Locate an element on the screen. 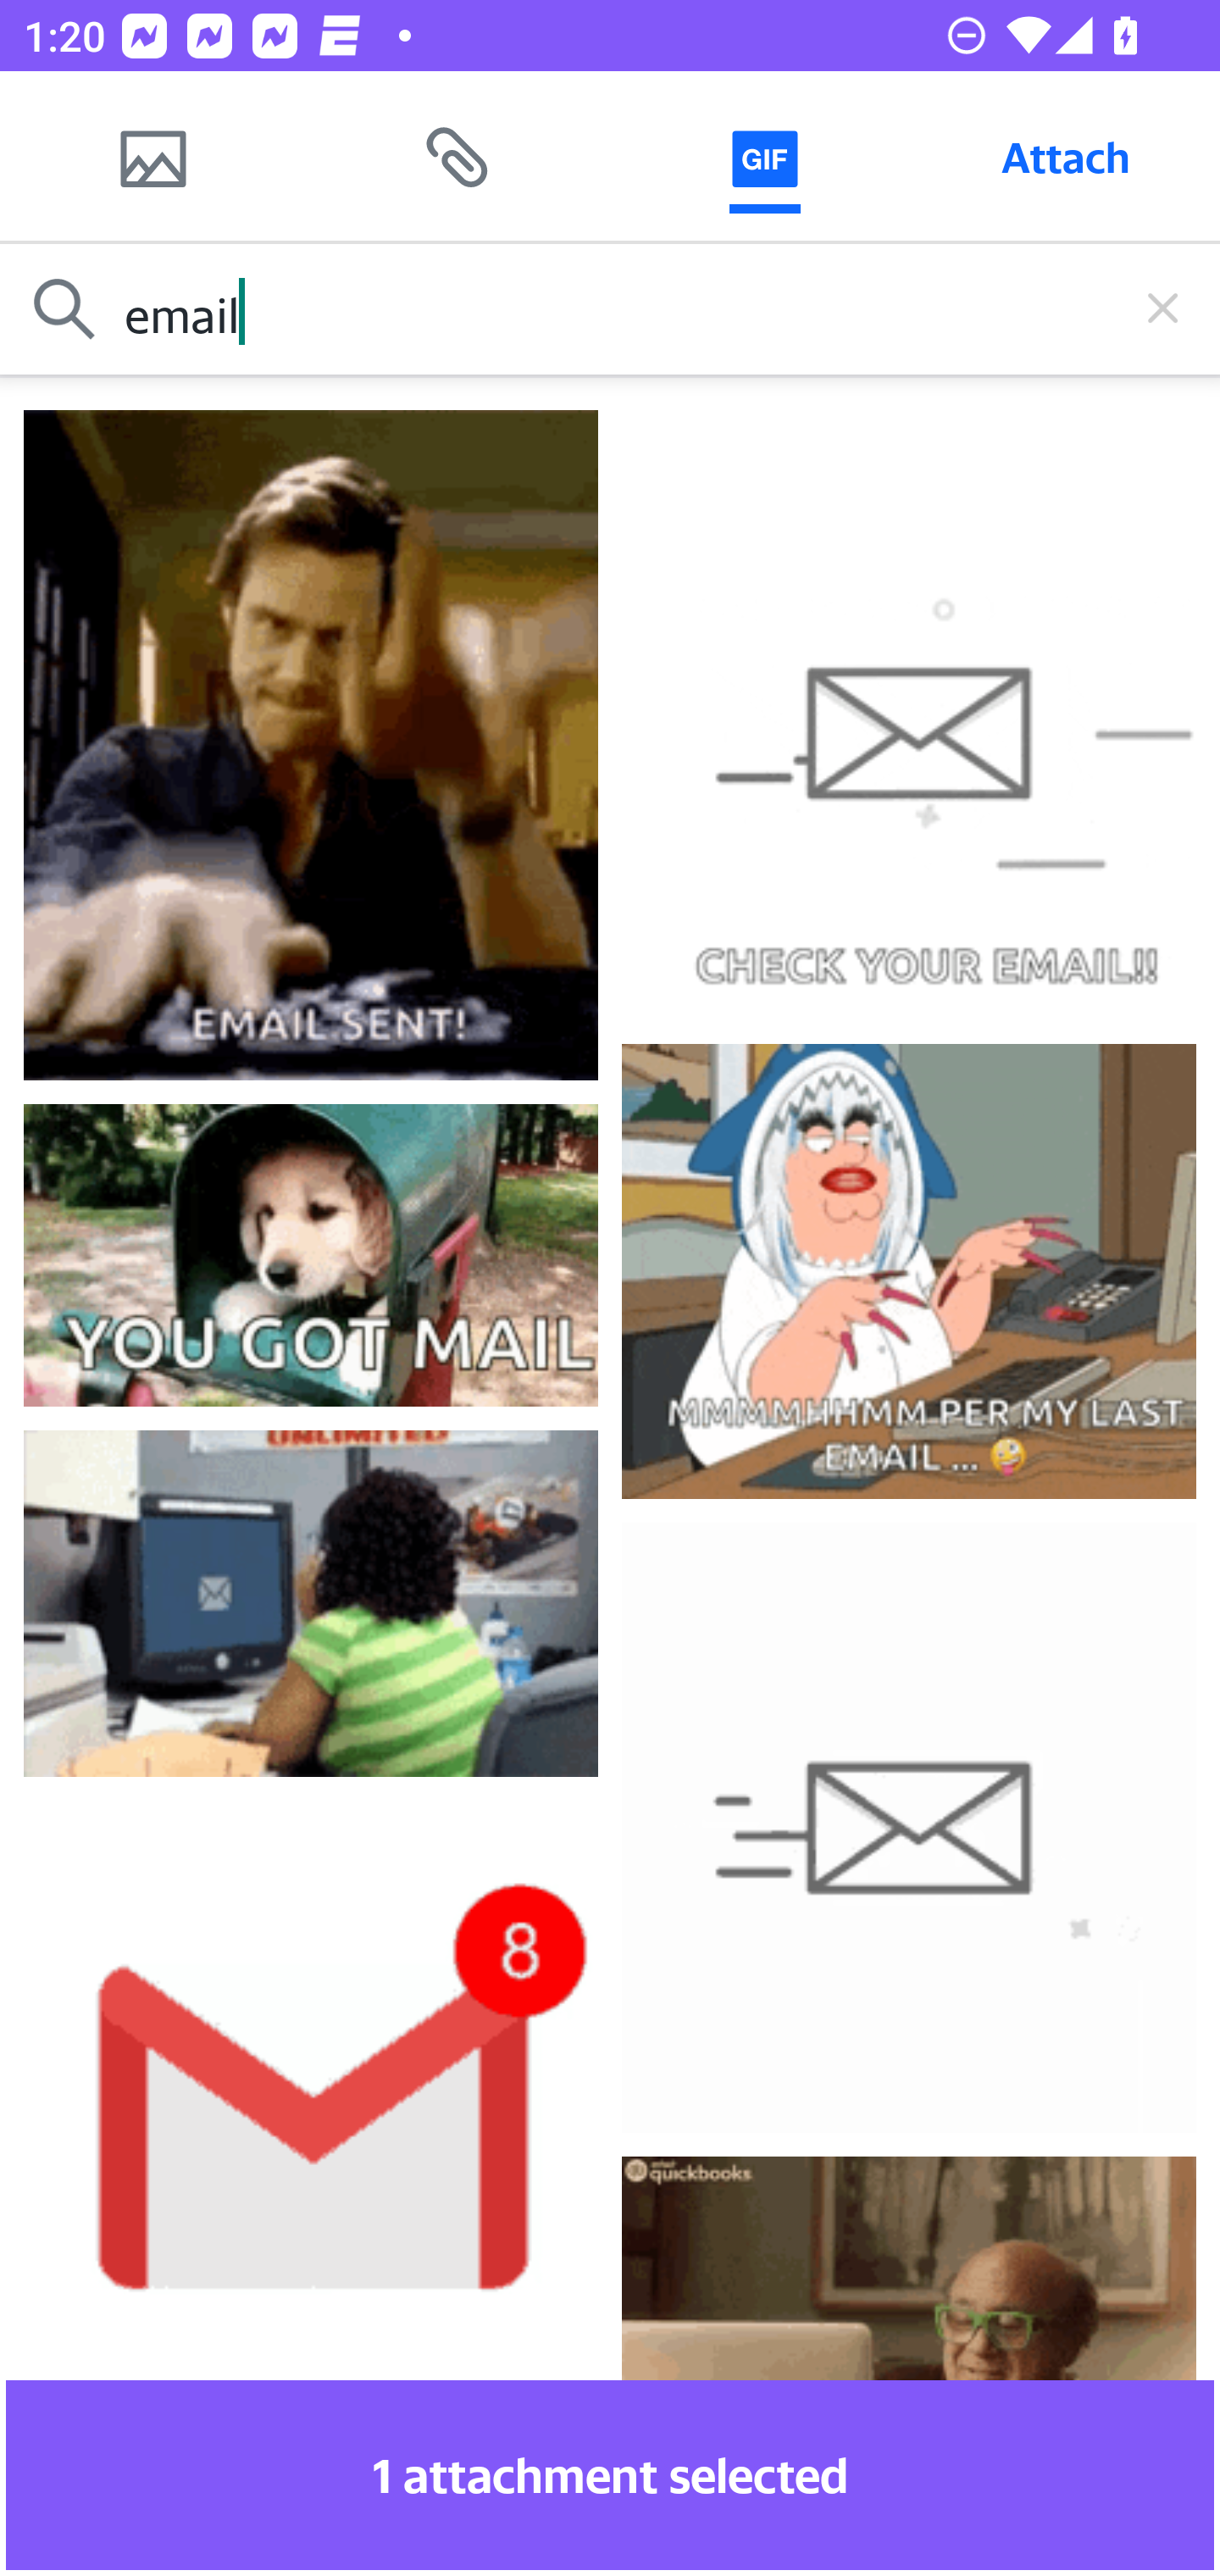 Image resolution: width=1220 pixels, height=2576 pixels. GIFs is located at coordinates (764, 157).